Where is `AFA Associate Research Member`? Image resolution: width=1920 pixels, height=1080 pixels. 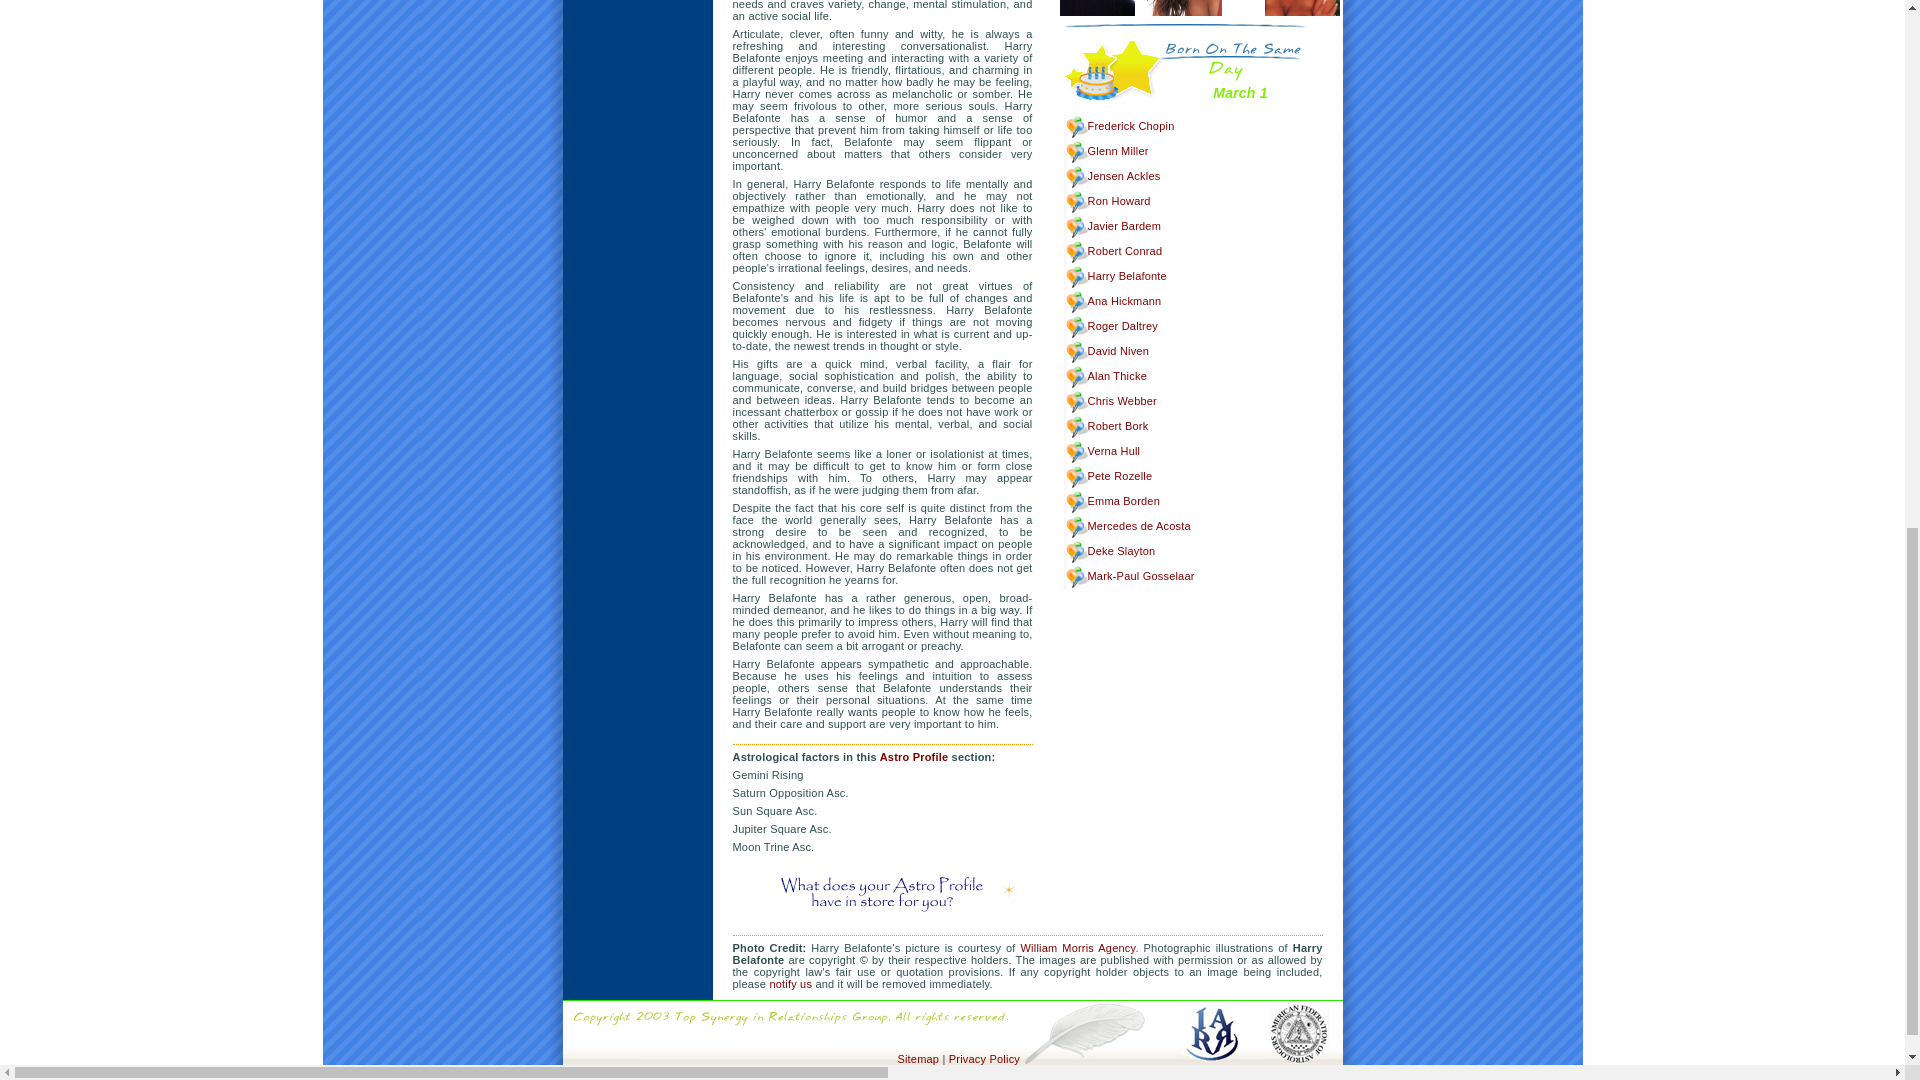
AFA Associate Research Member is located at coordinates (1298, 1006).